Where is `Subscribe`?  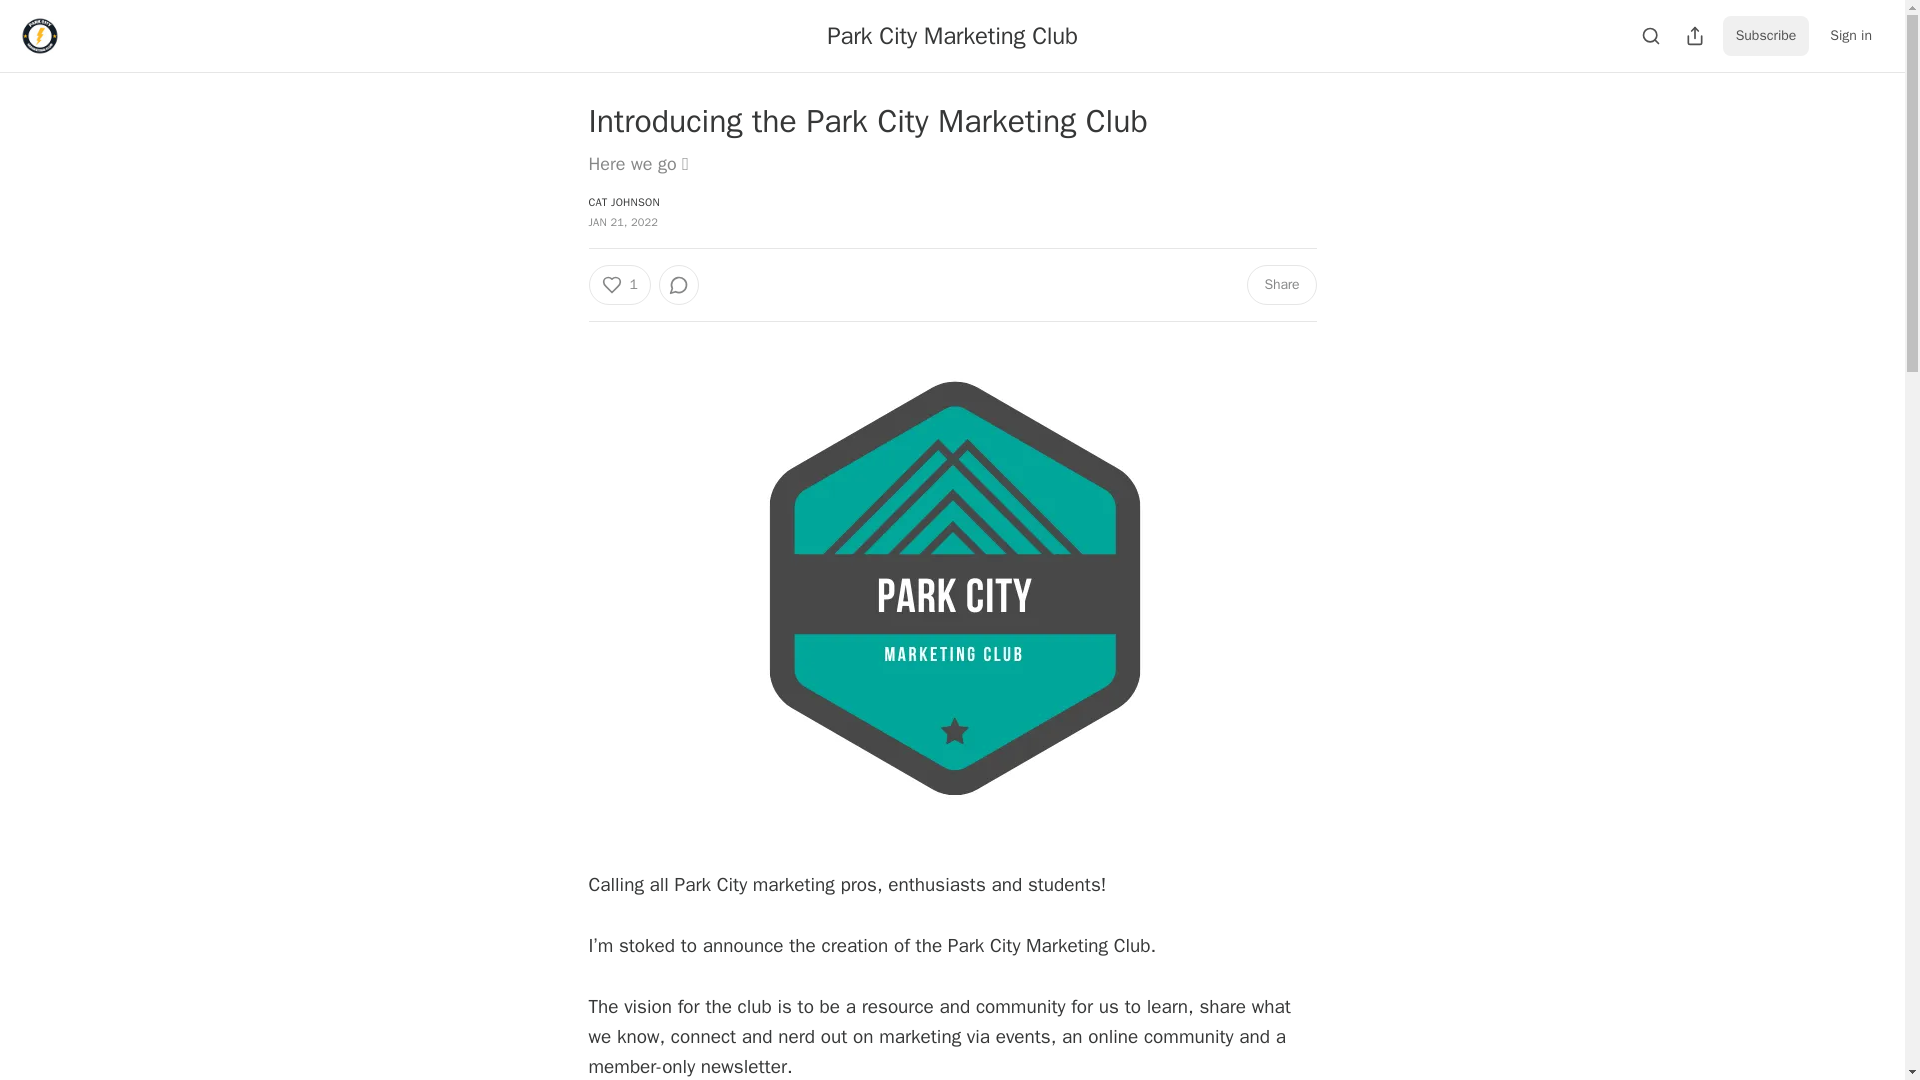
Subscribe is located at coordinates (1766, 36).